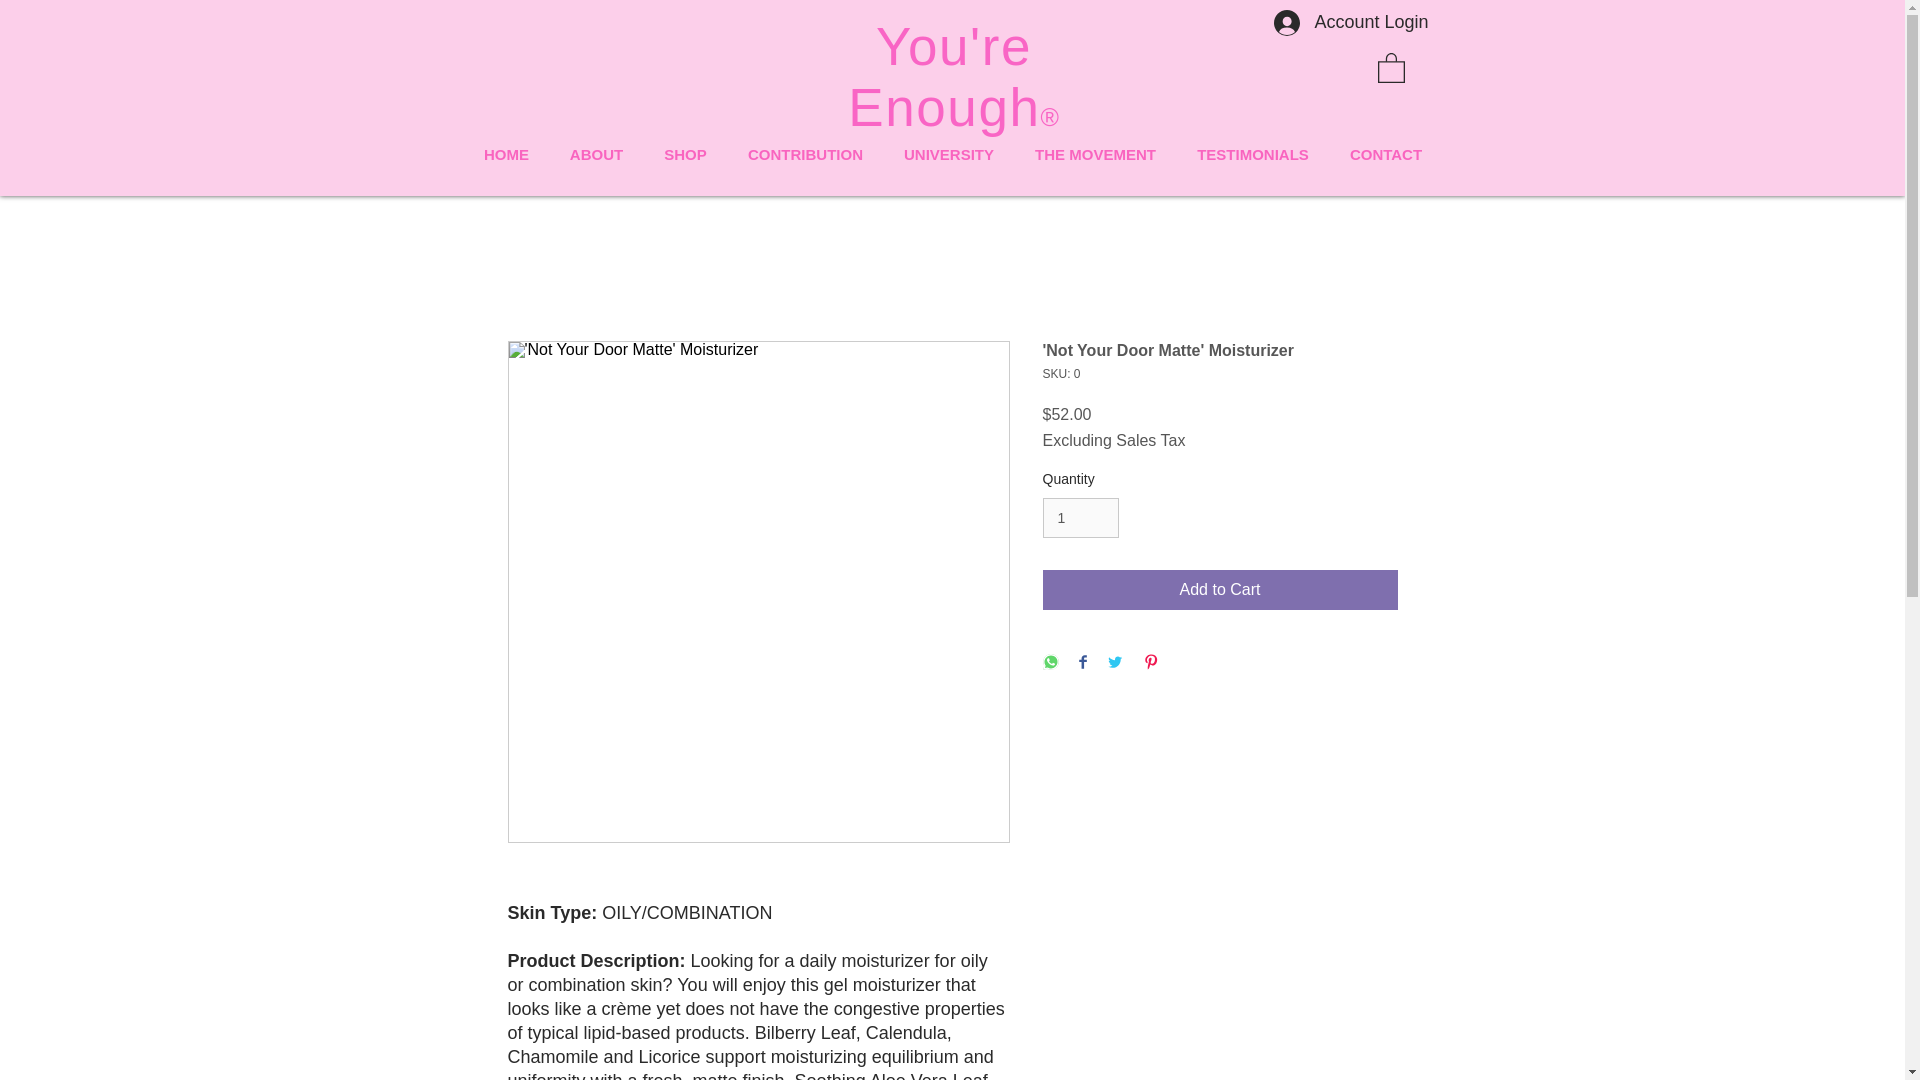 Image resolution: width=1920 pixels, height=1080 pixels. What do you see at coordinates (685, 154) in the screenshot?
I see `SHOP` at bounding box center [685, 154].